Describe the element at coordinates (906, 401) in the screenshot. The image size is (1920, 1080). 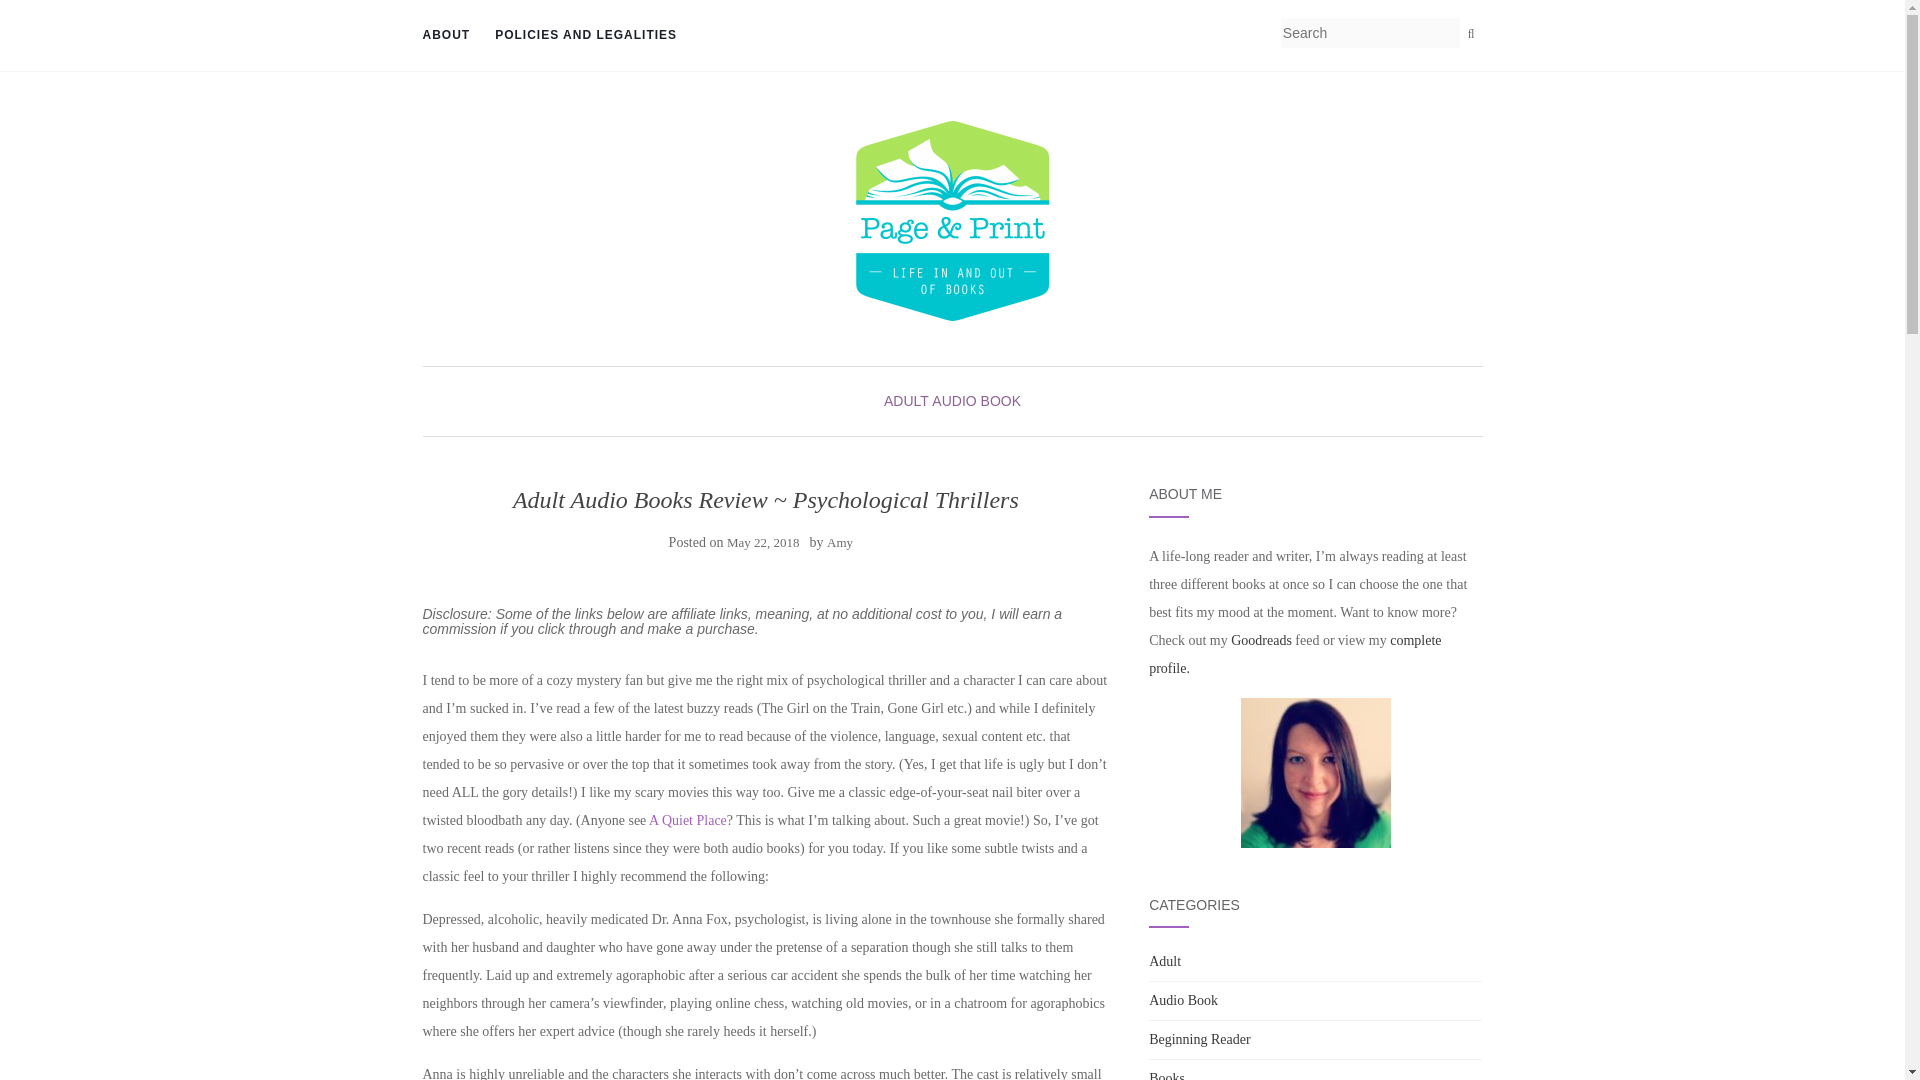
I see `ADULT` at that location.